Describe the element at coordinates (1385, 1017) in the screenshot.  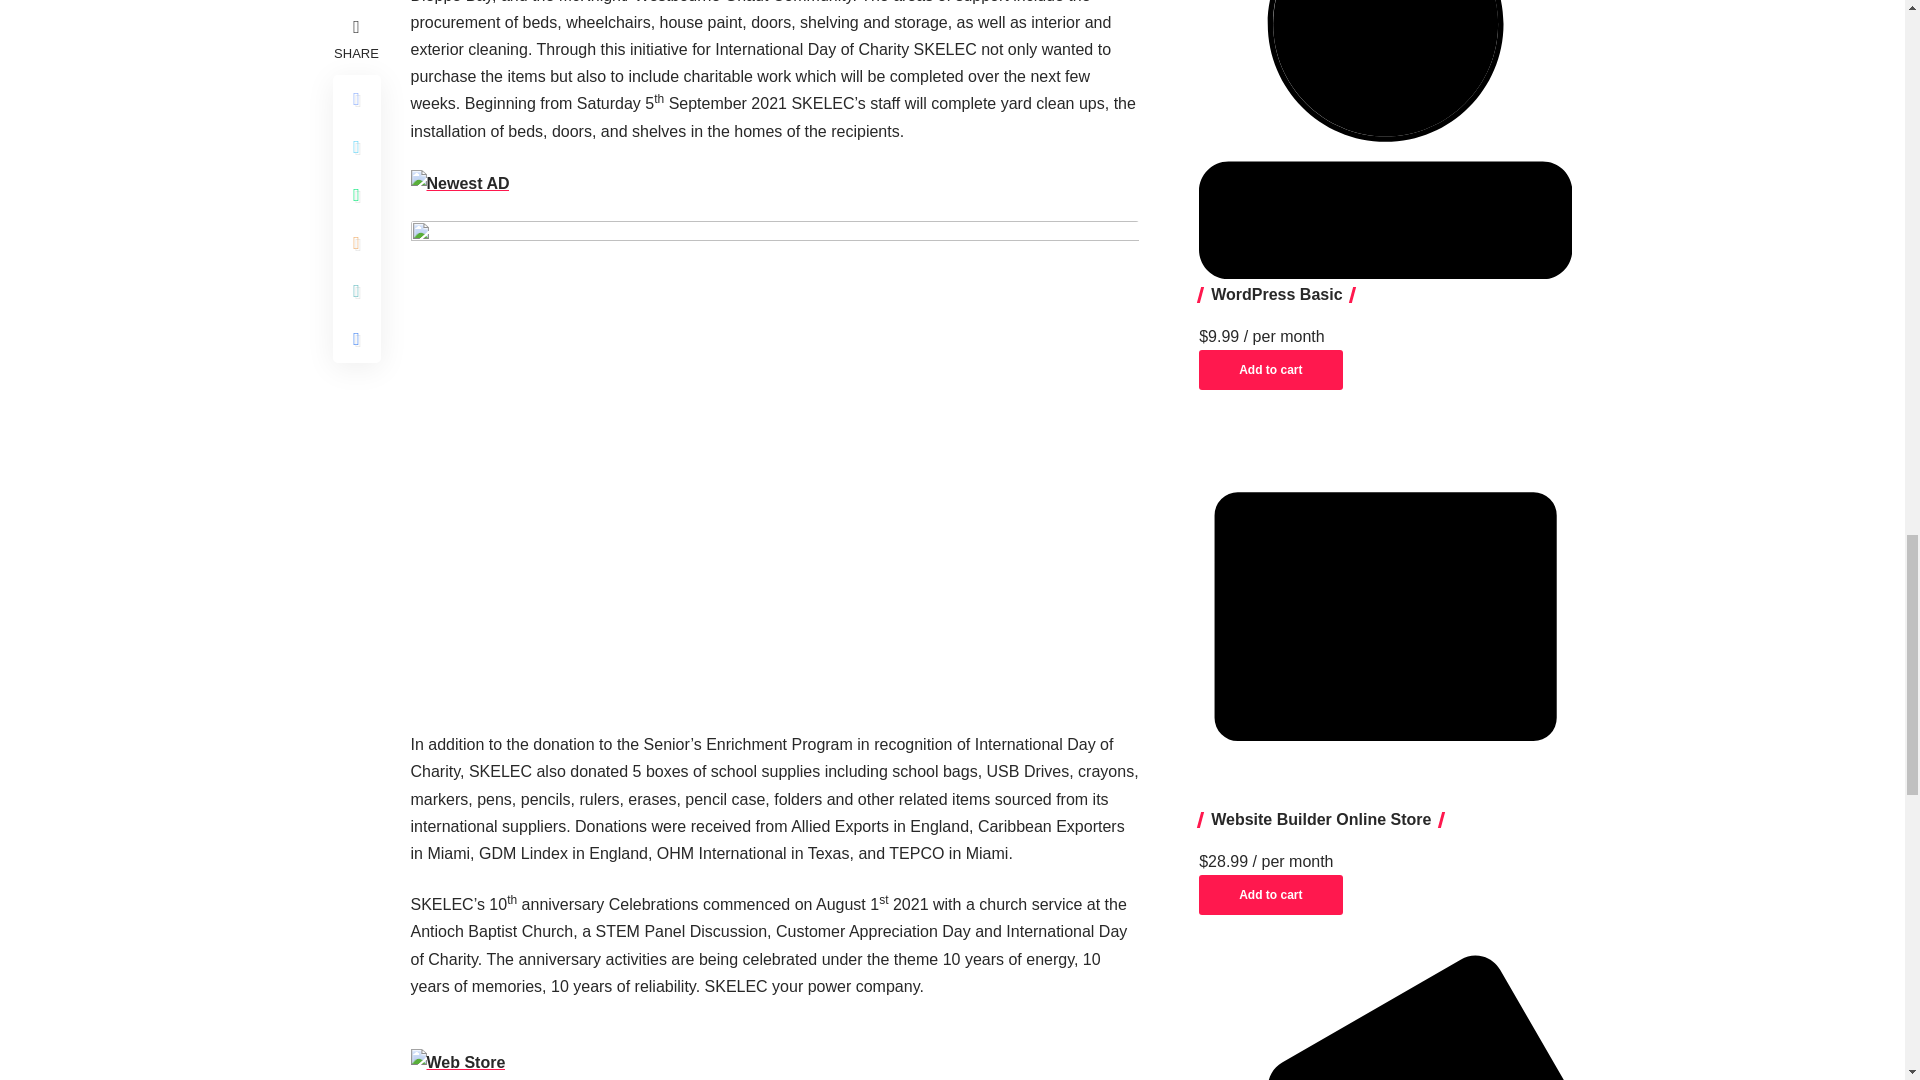
I see `Email Marketing` at that location.